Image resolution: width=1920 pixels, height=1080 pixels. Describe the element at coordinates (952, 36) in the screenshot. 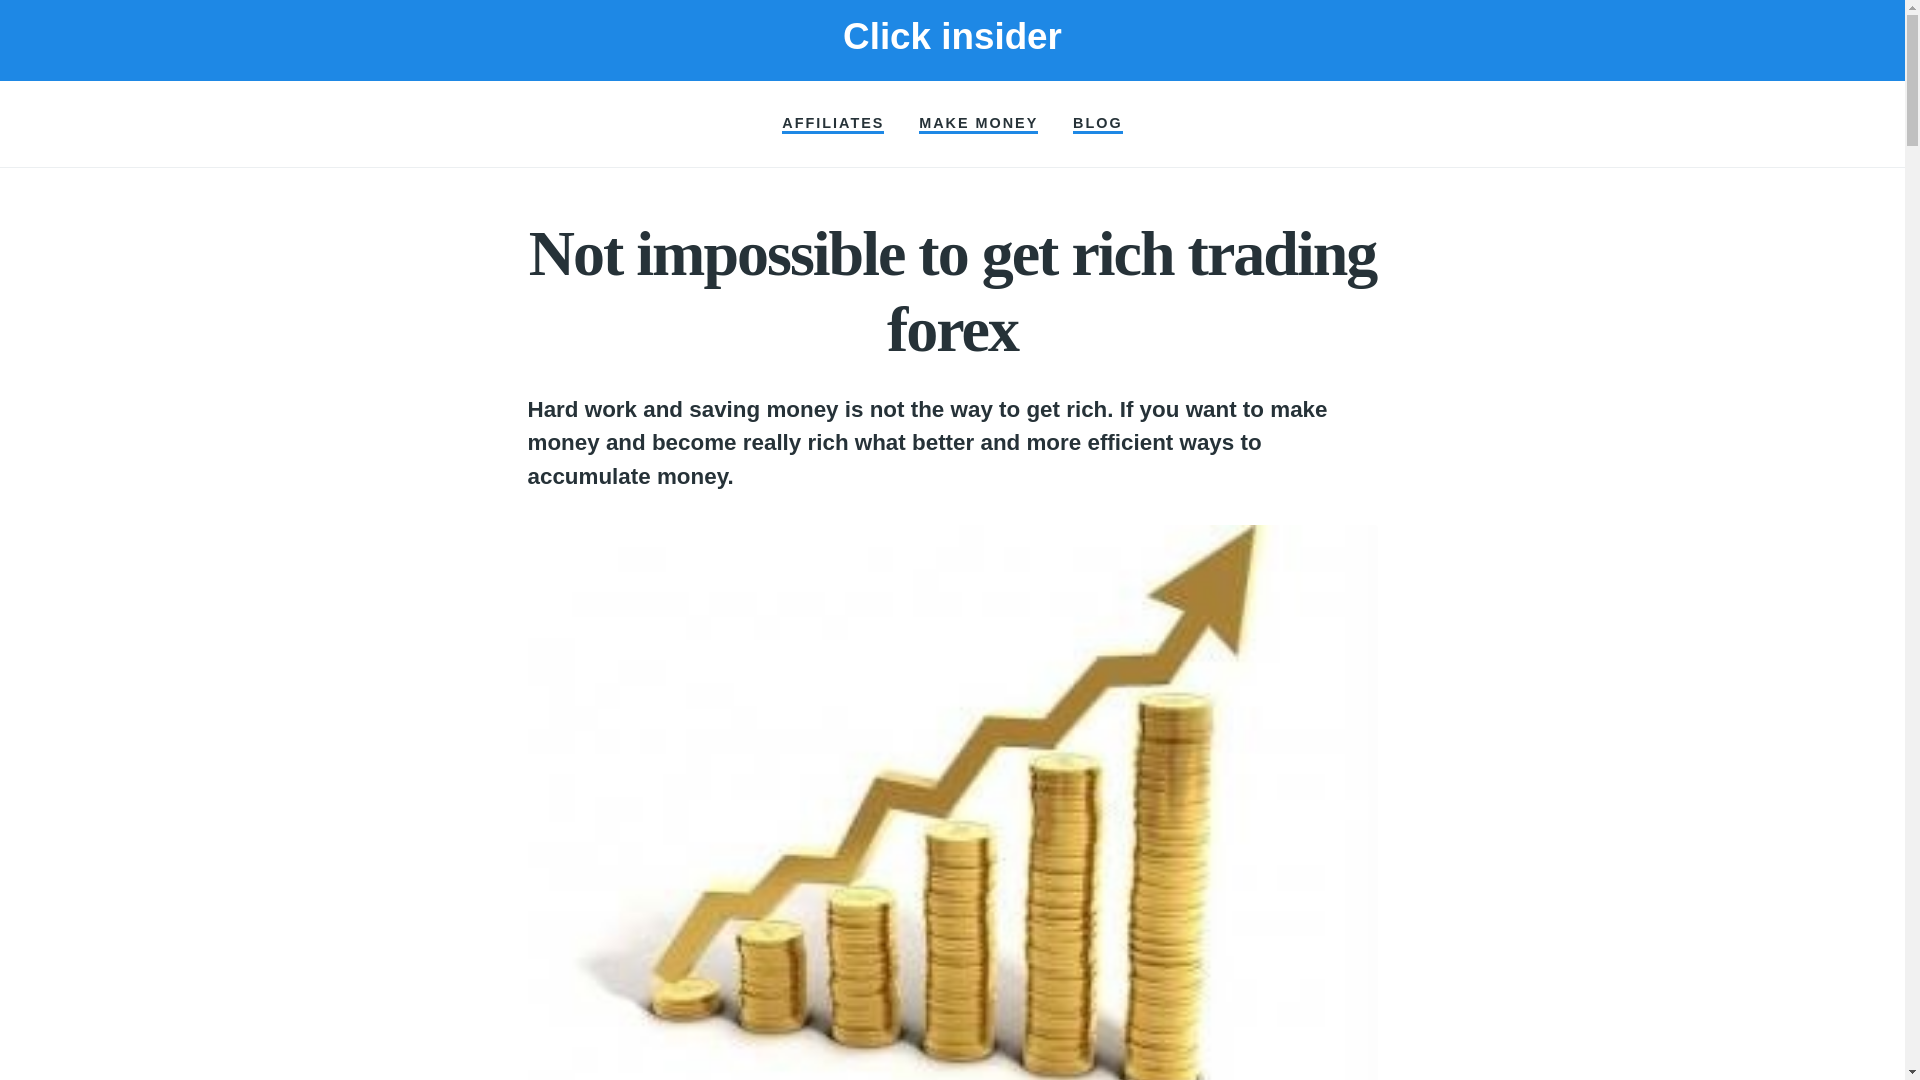

I see `Click insider` at that location.